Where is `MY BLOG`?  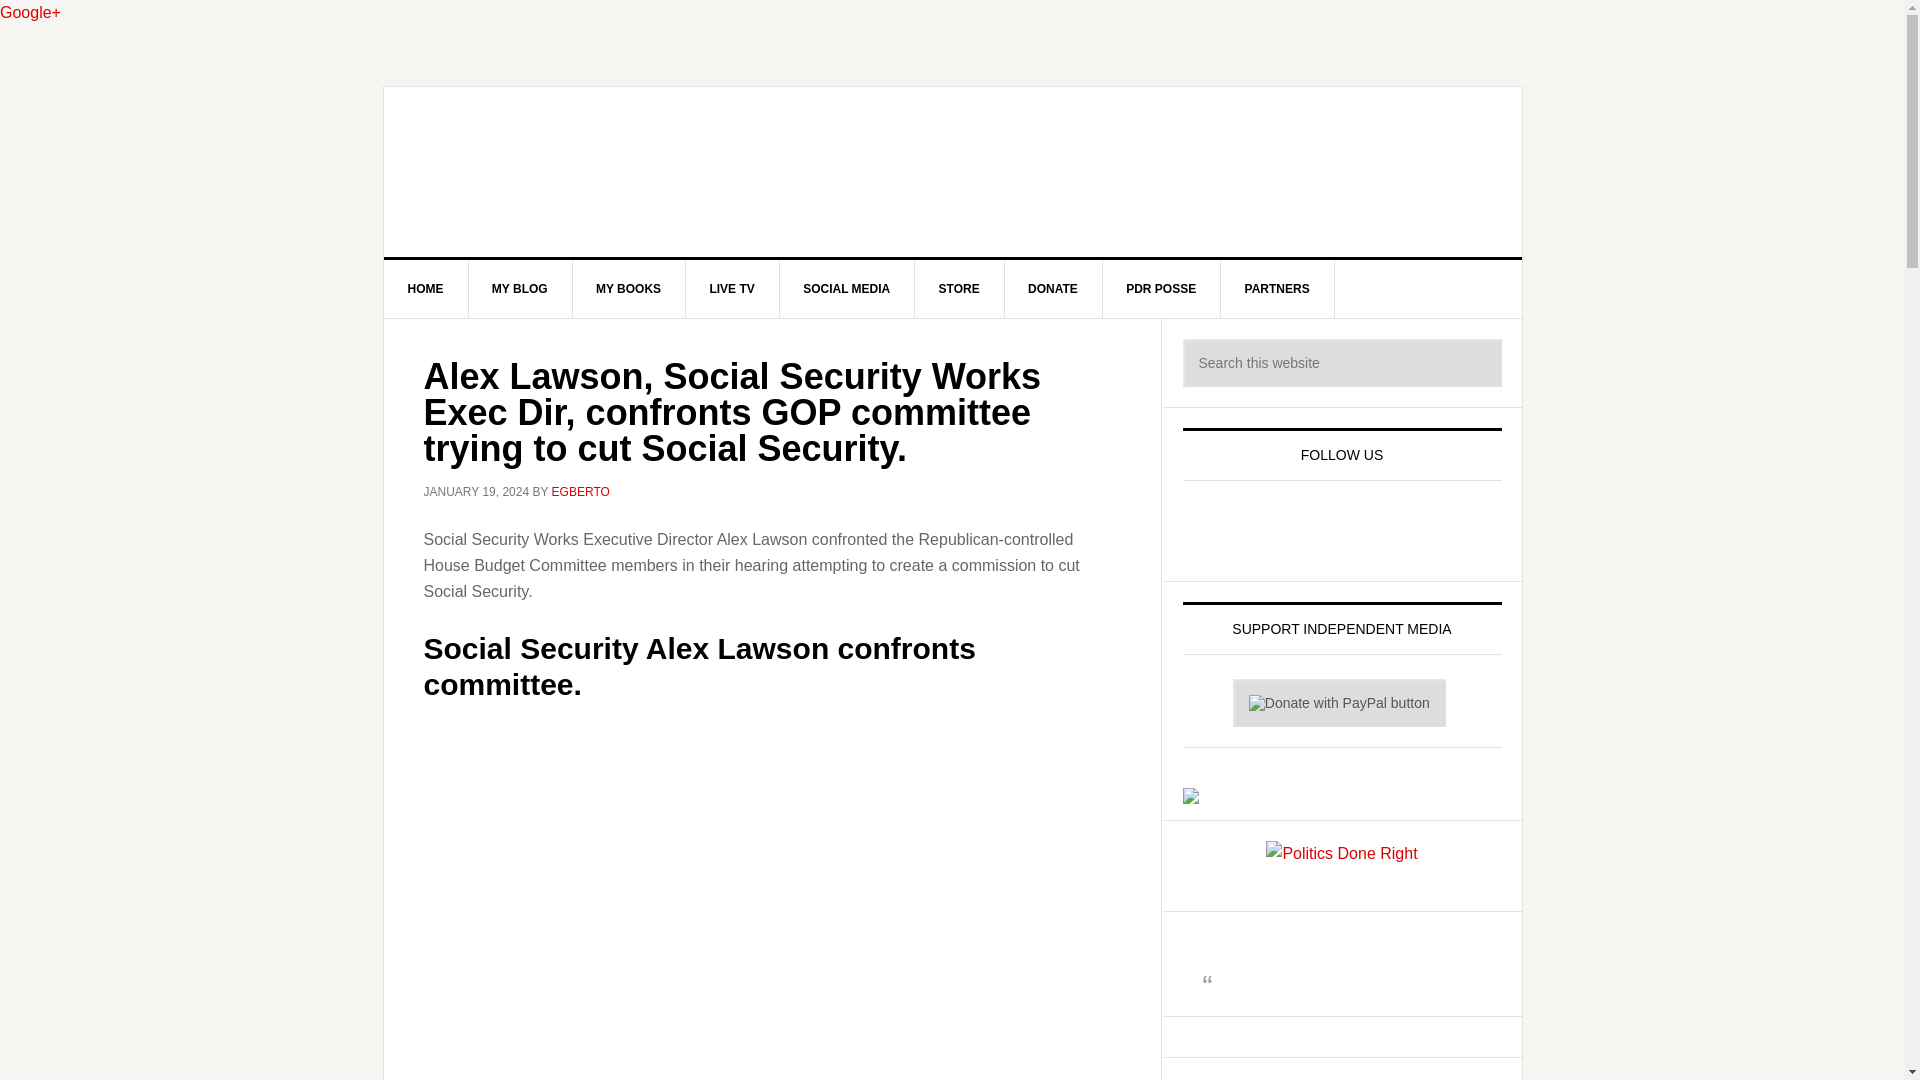
MY BLOG is located at coordinates (520, 288).